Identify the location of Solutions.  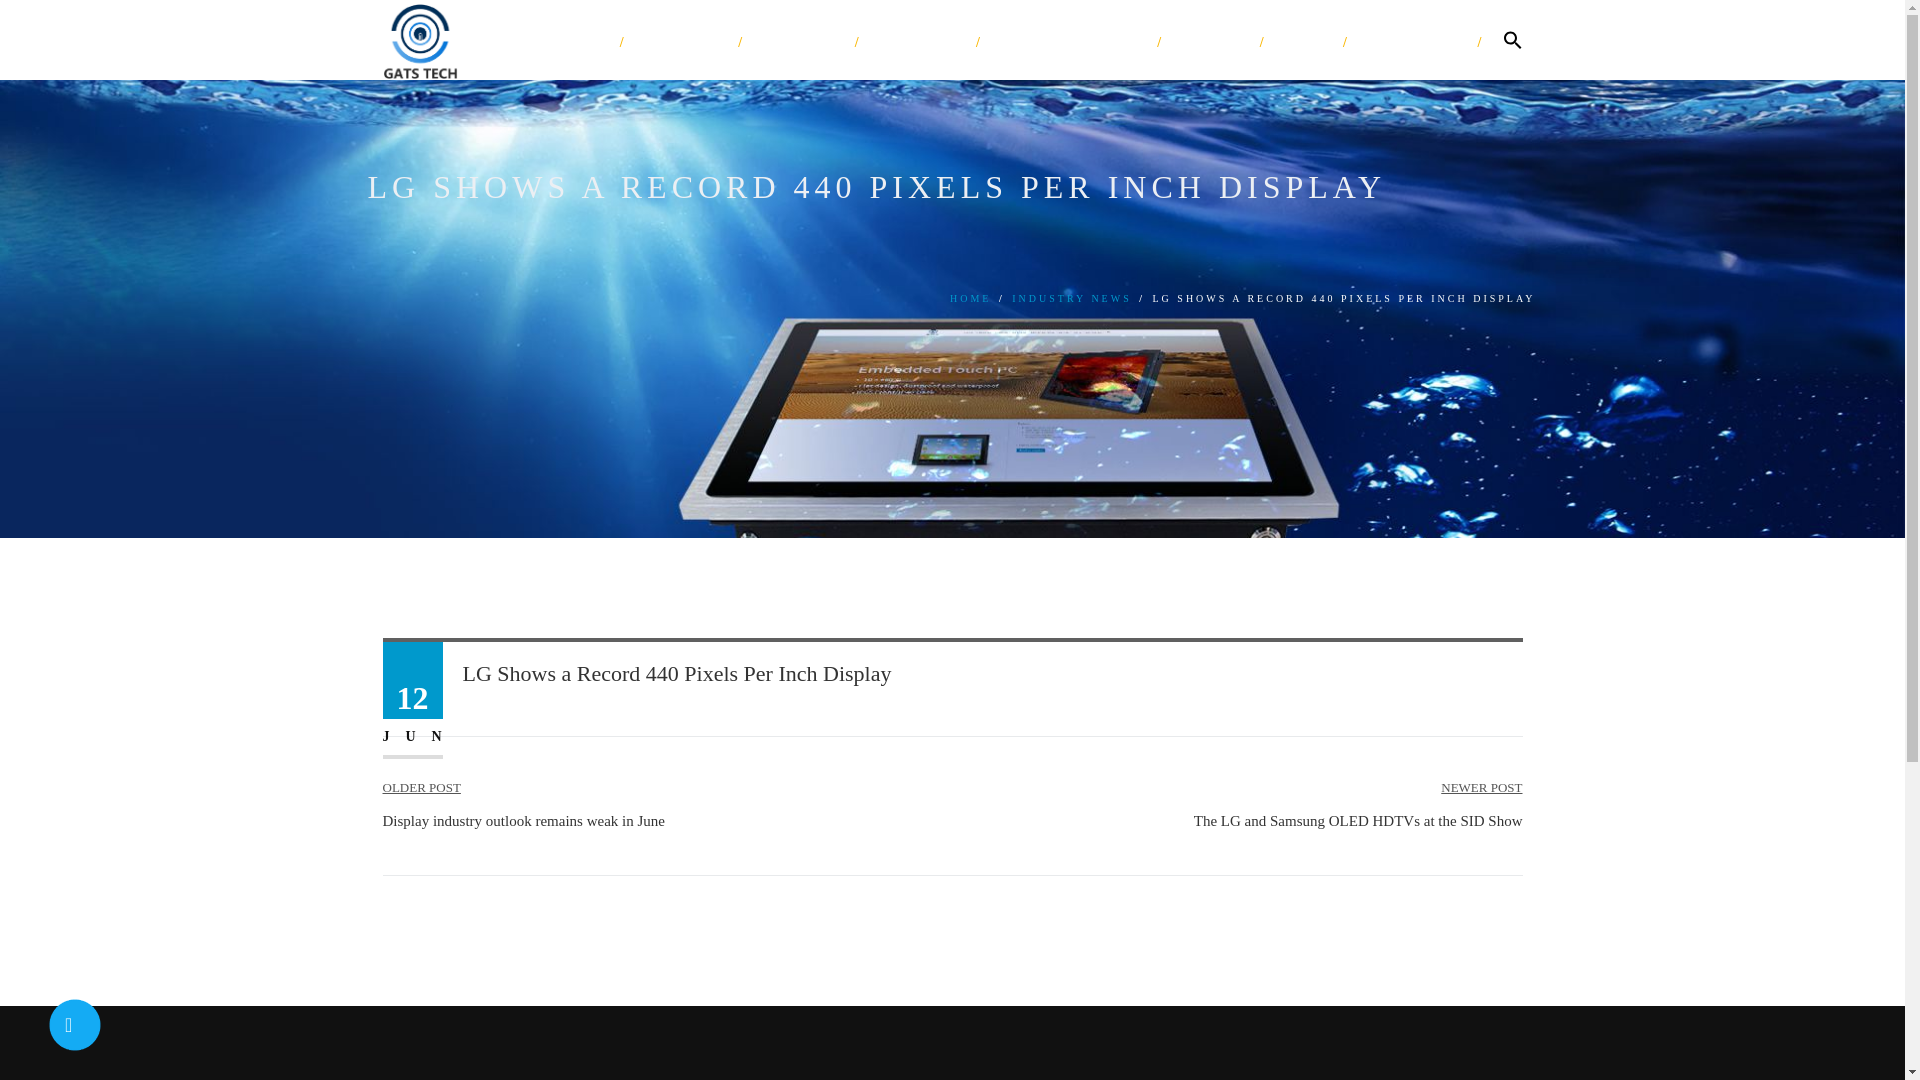
(920, 40).